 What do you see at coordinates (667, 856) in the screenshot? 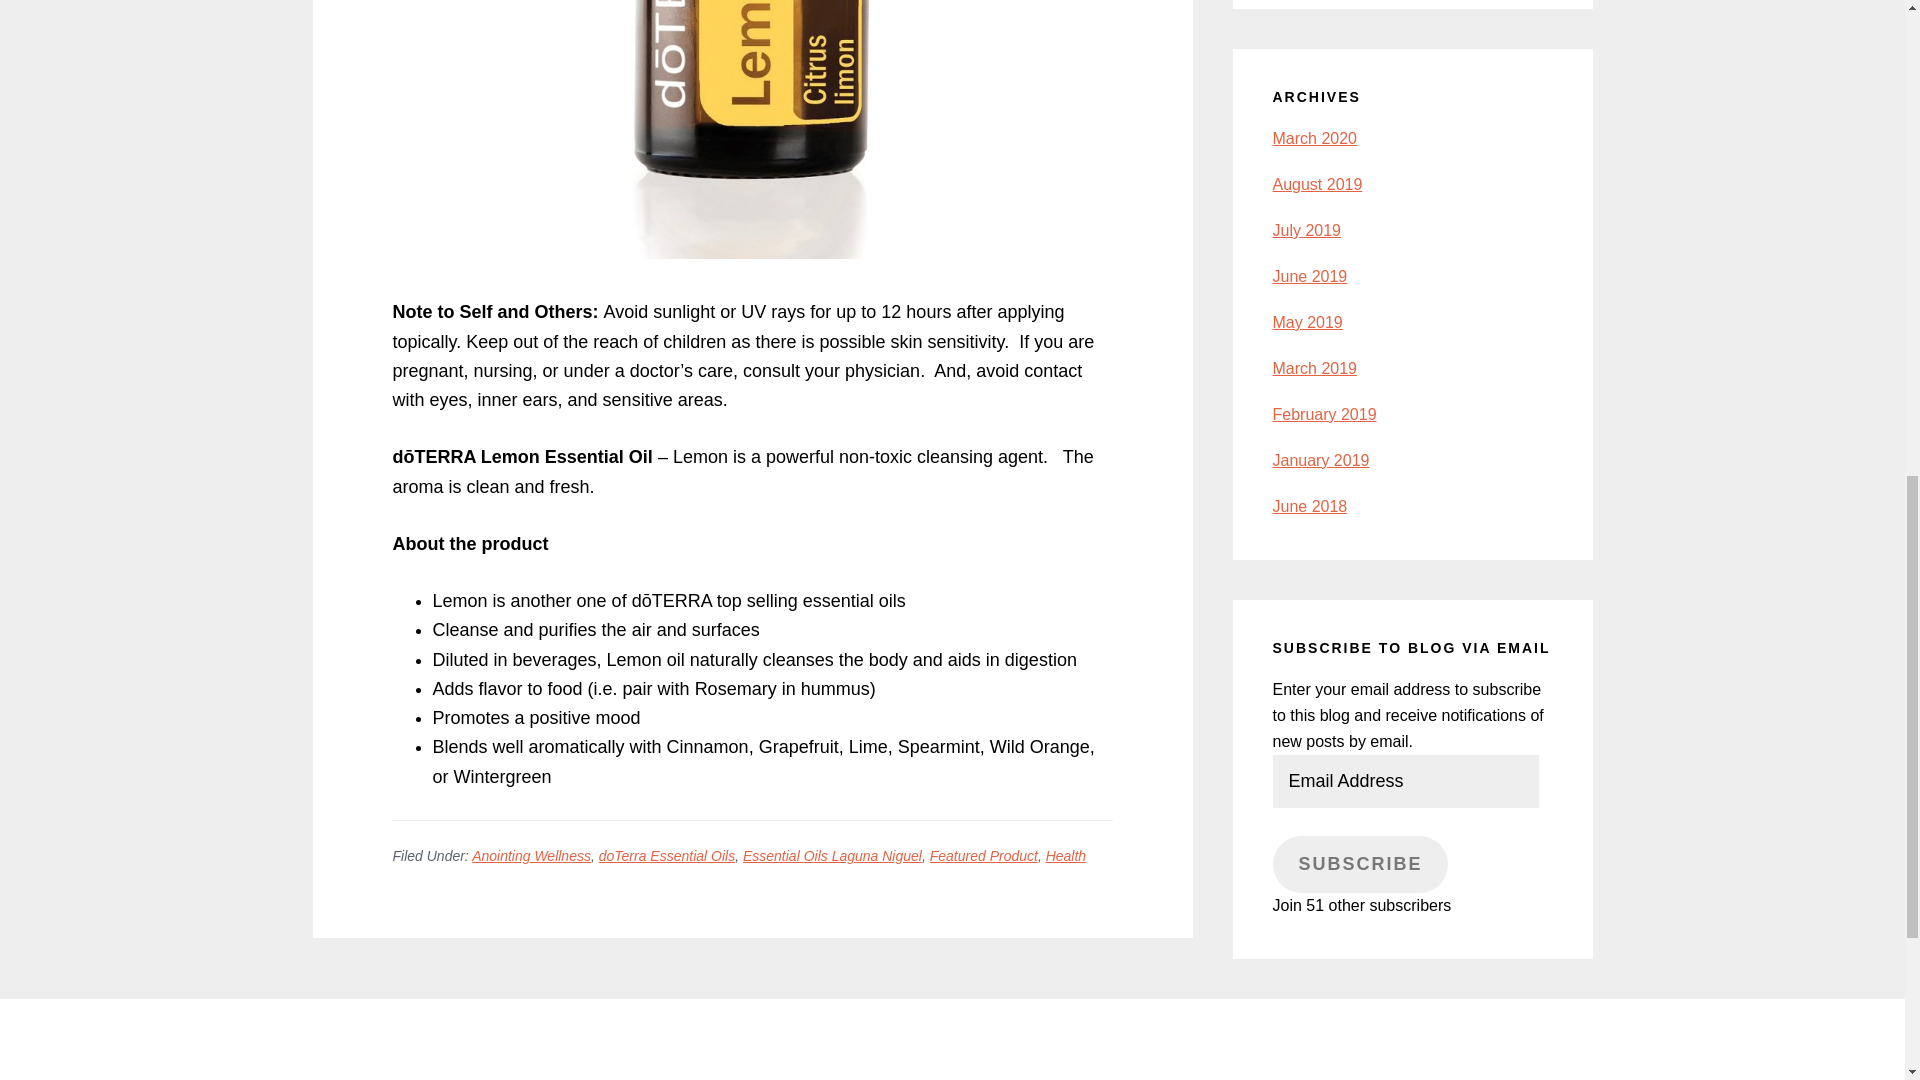
I see `doTerra Essential Oils` at bounding box center [667, 856].